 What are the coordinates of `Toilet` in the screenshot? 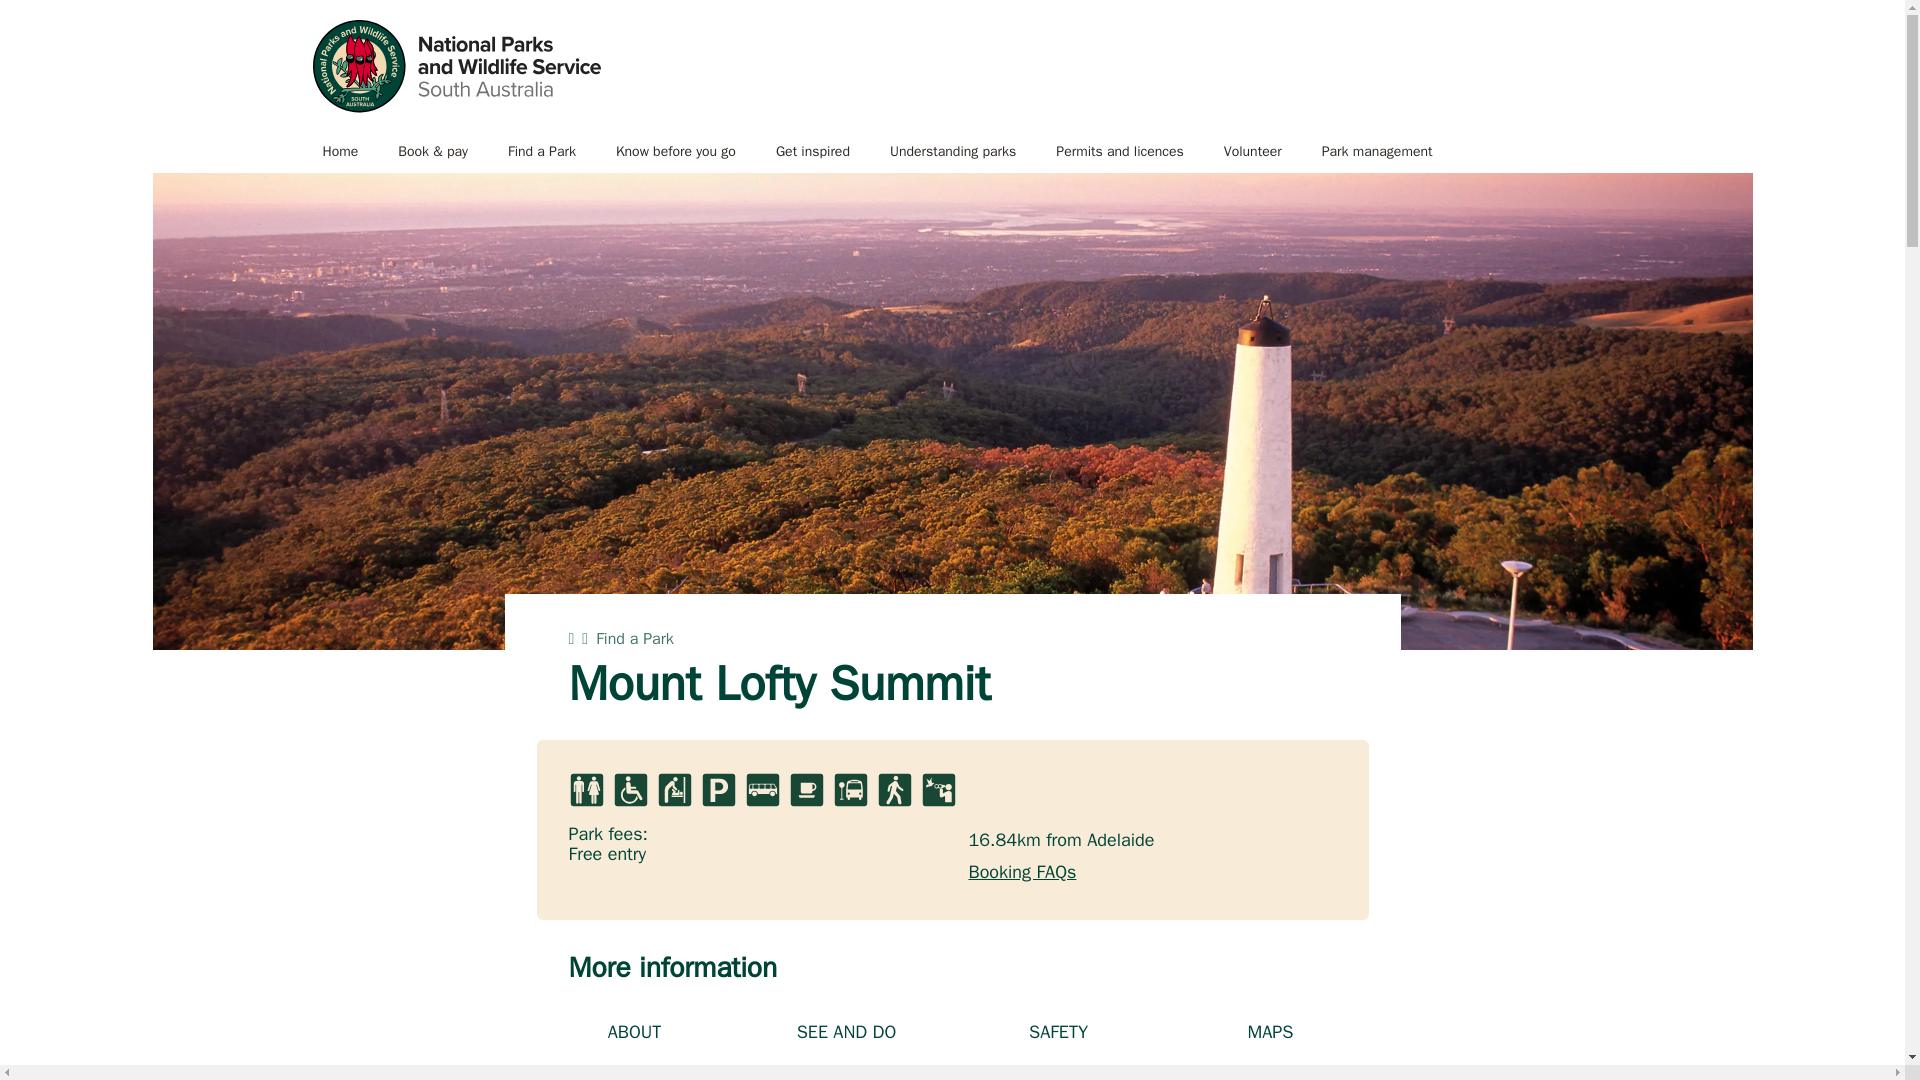 It's located at (586, 790).